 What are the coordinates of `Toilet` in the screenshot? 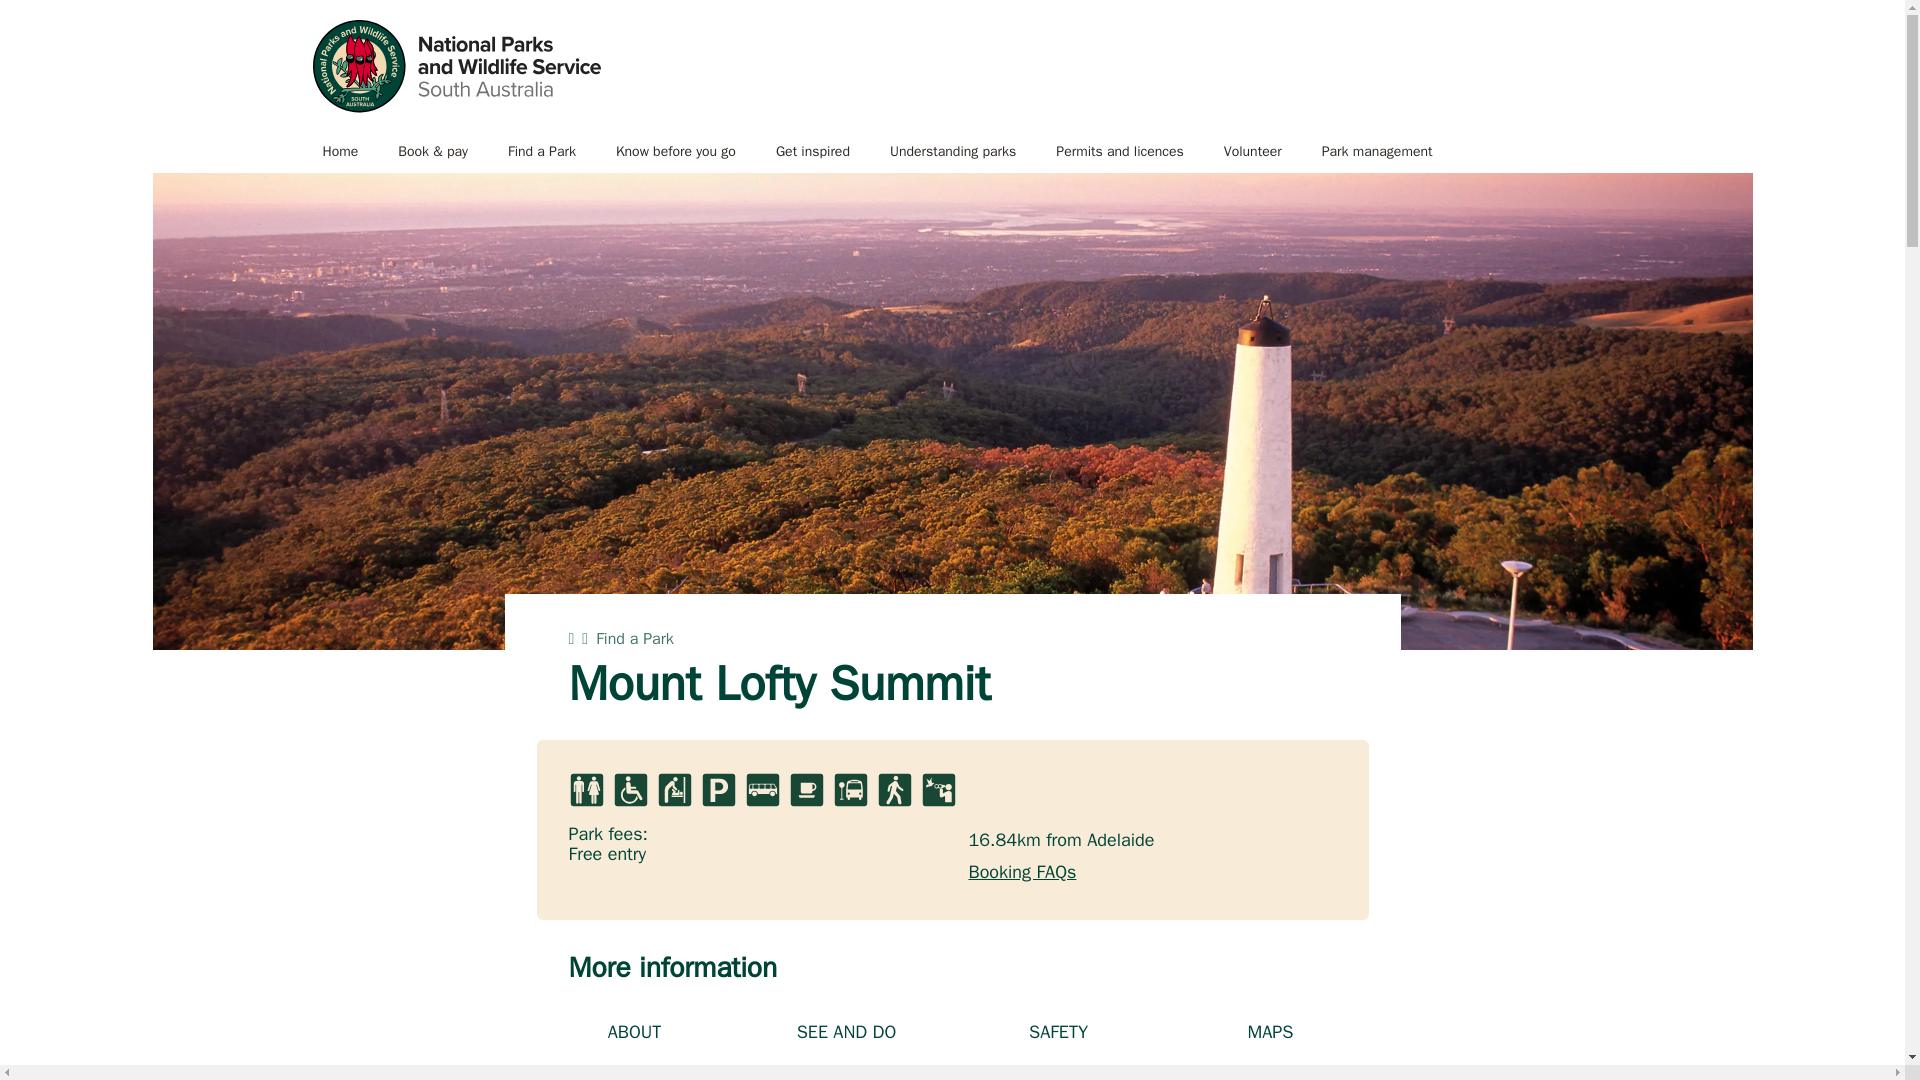 It's located at (586, 790).